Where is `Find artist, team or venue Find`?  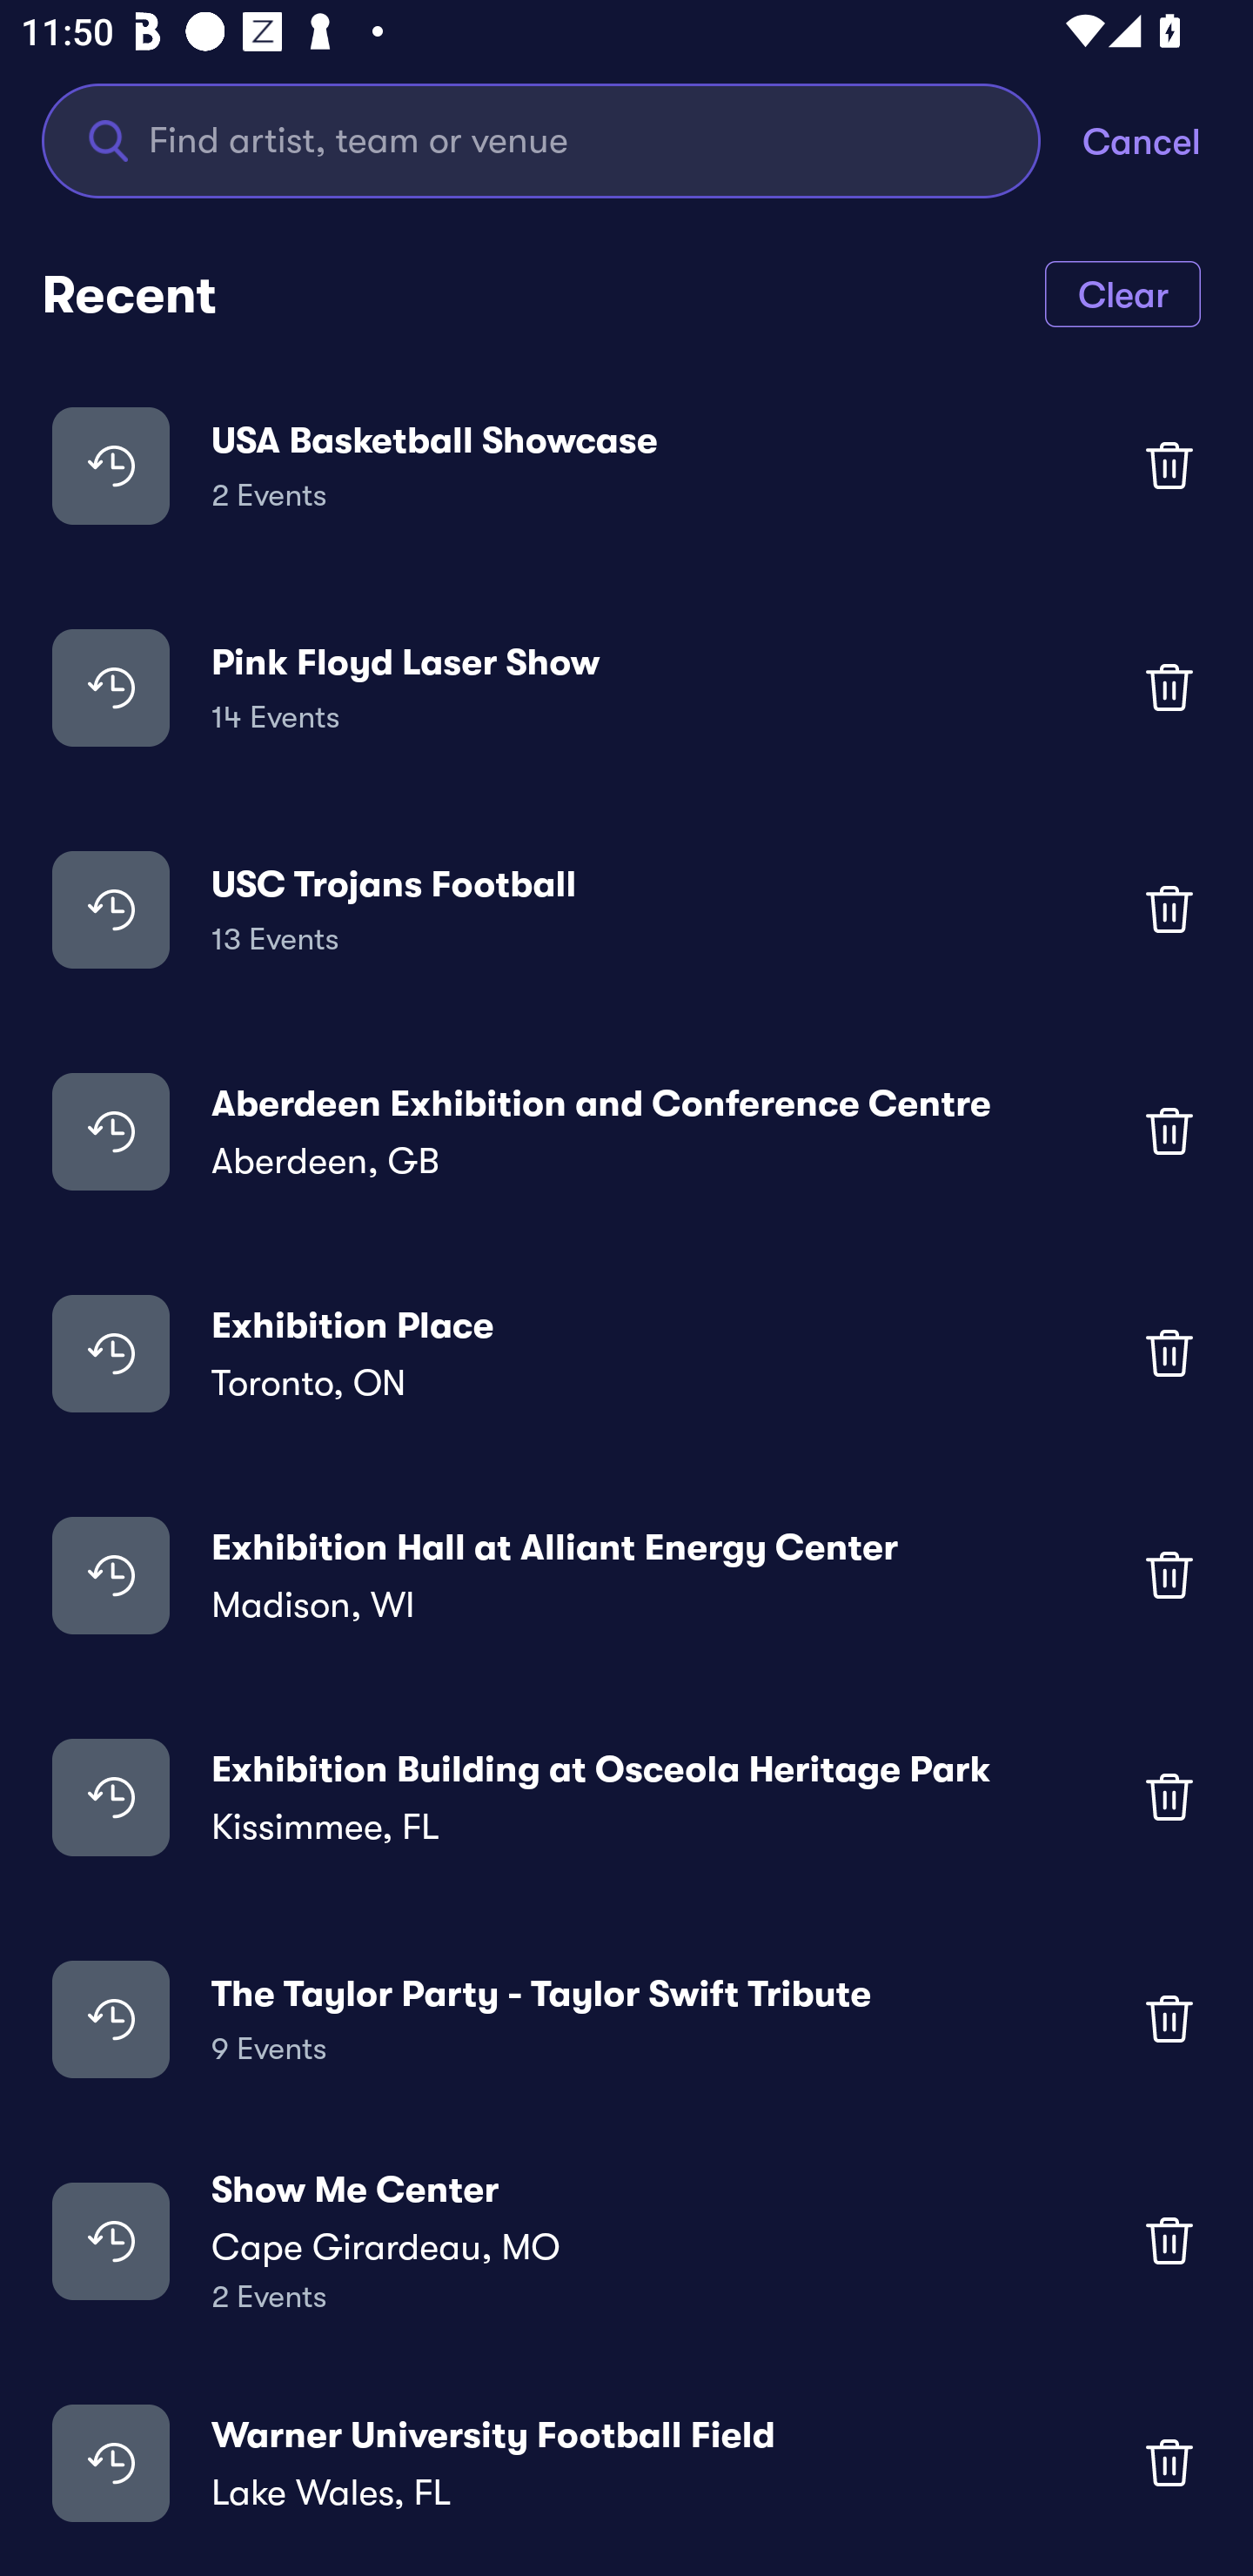
Find artist, team or venue Find is located at coordinates (562, 139).